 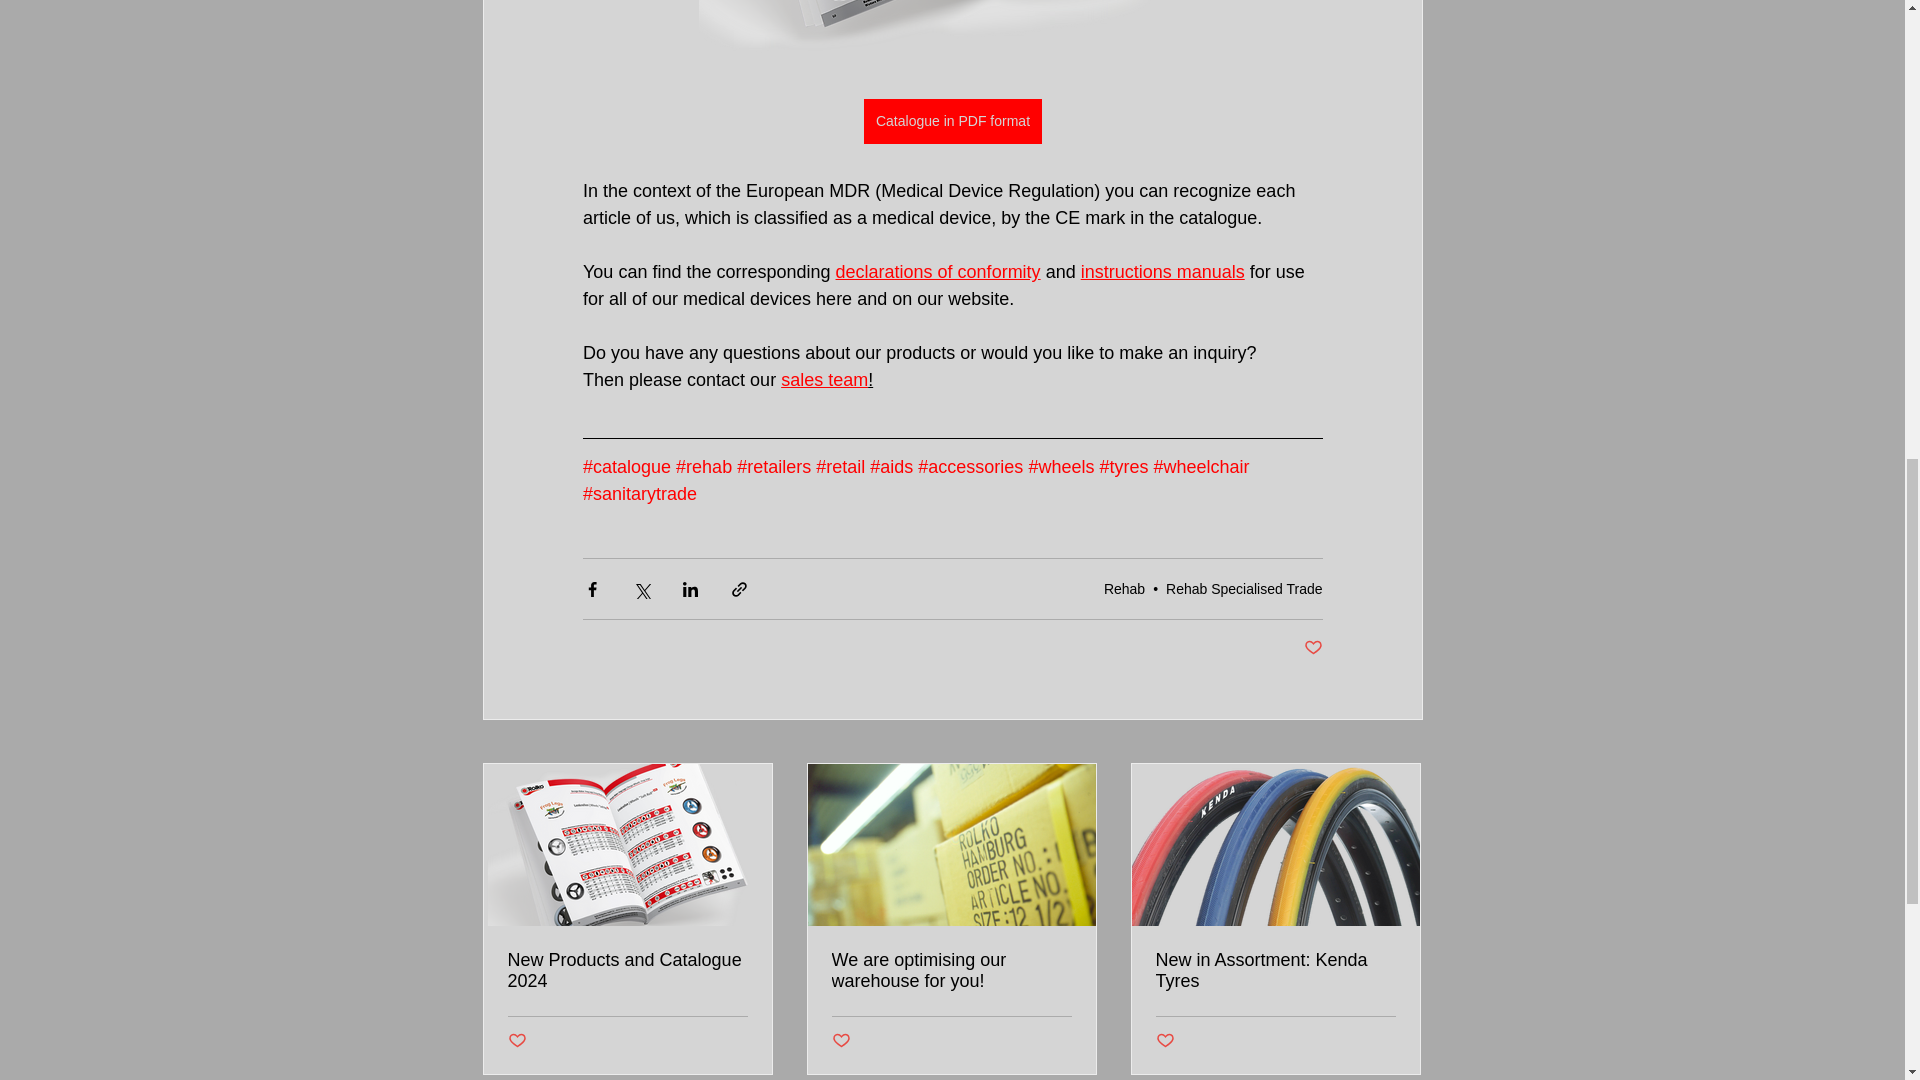 I want to click on Rehab Specialised Trade, so click(x=1244, y=589).